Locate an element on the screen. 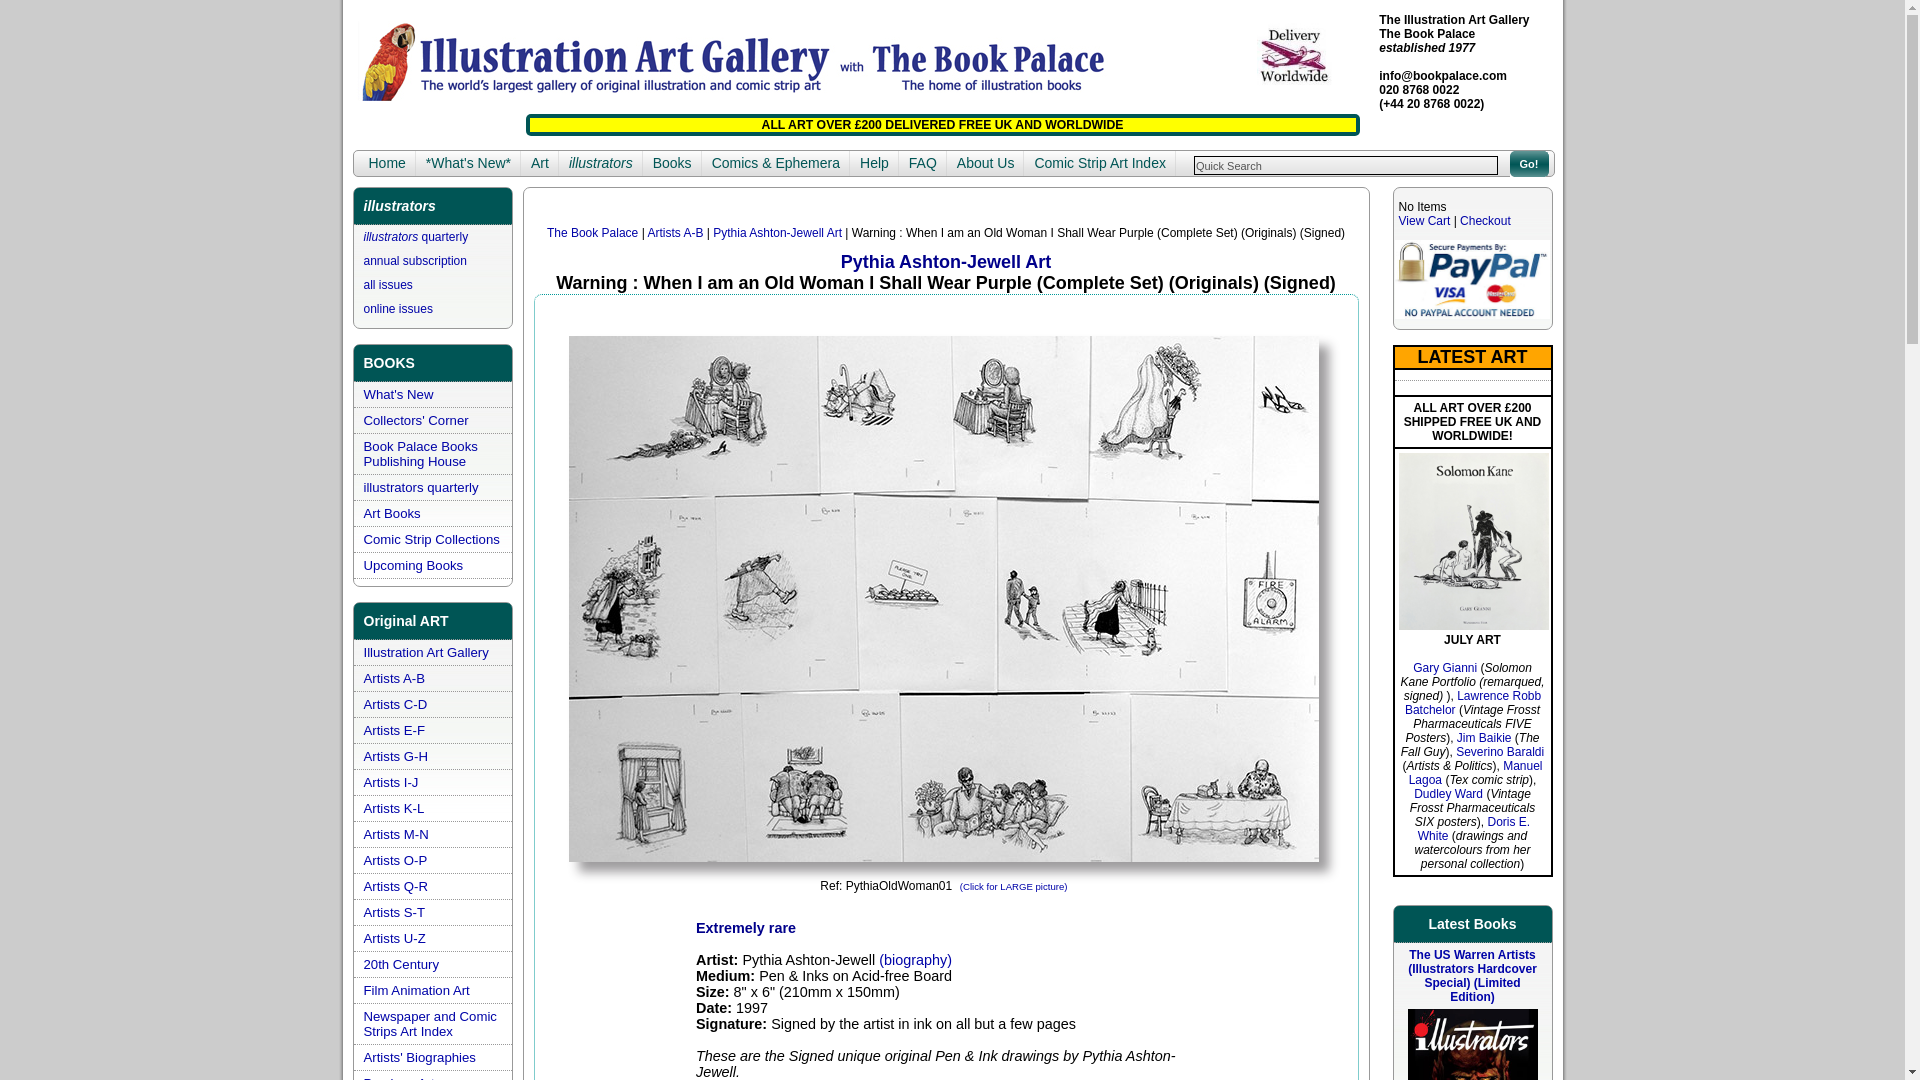  illustrators is located at coordinates (600, 164).